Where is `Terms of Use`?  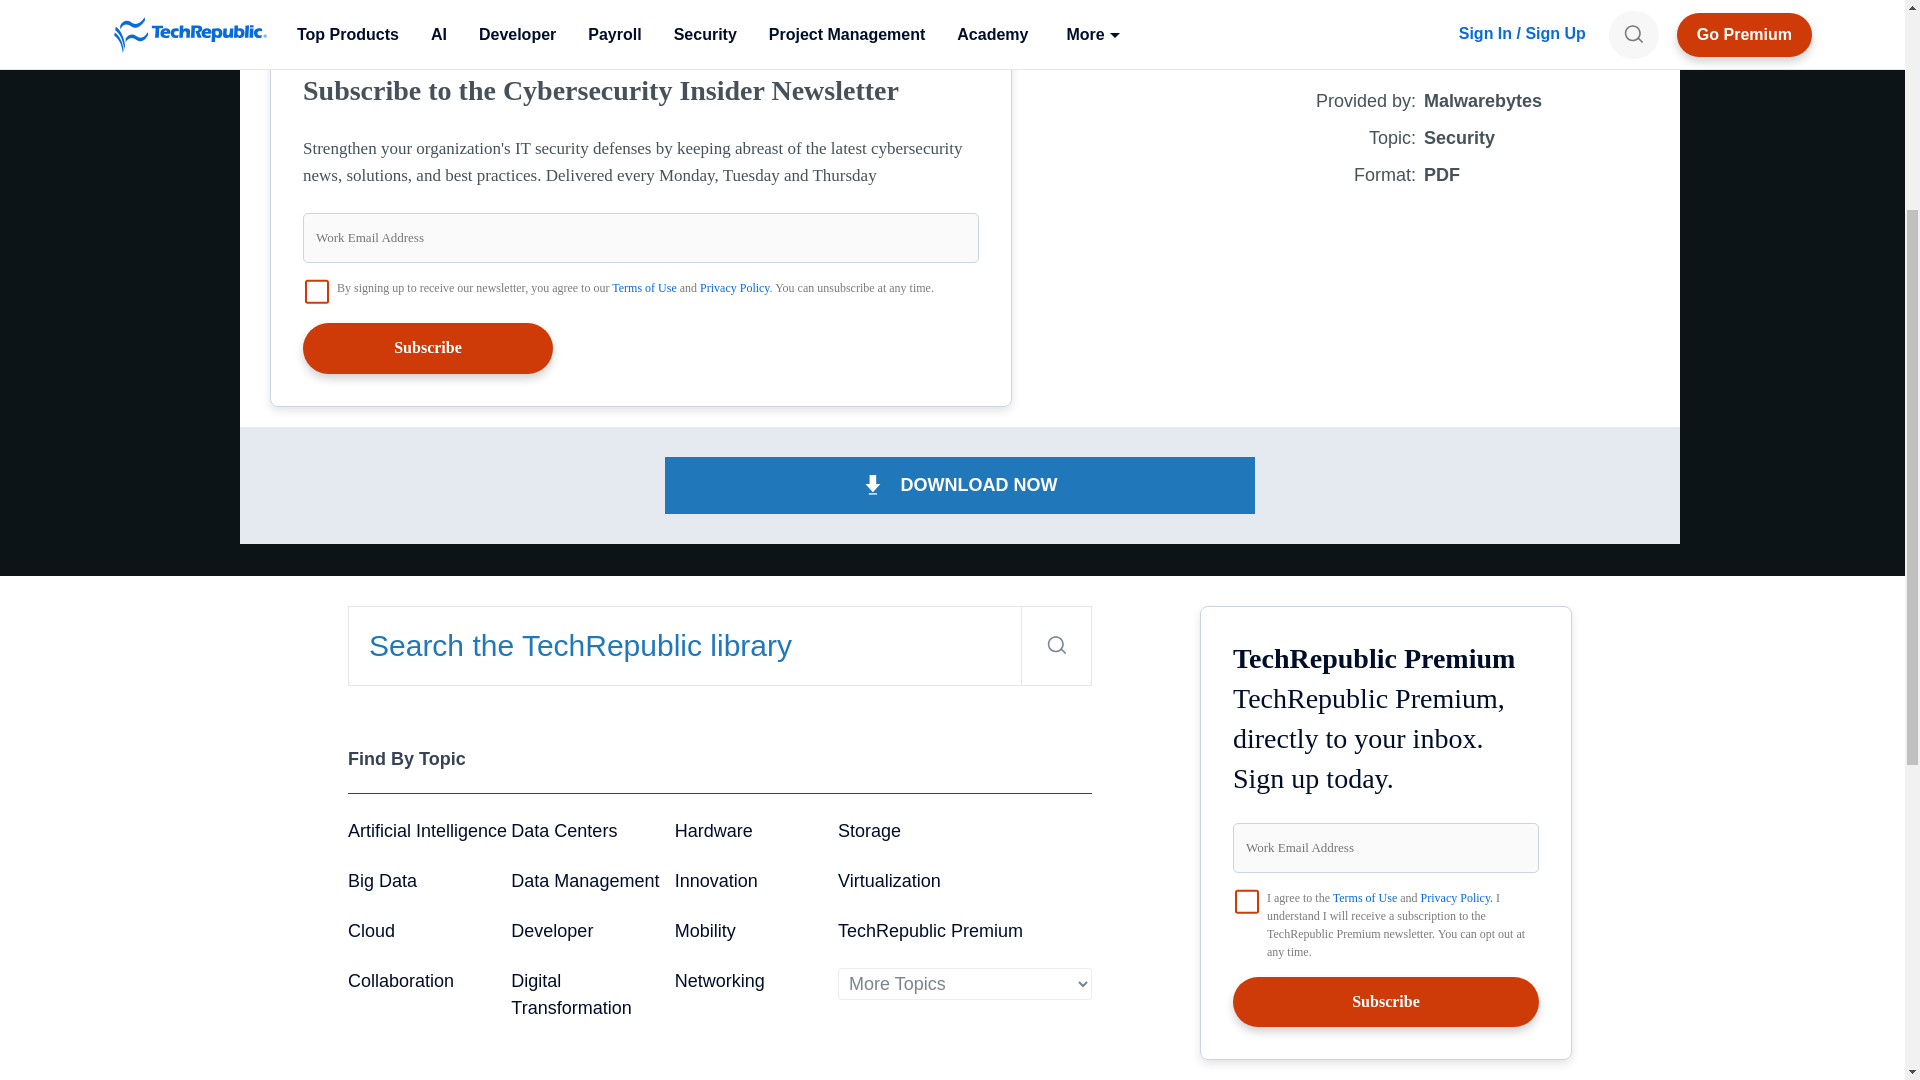 Terms of Use is located at coordinates (644, 287).